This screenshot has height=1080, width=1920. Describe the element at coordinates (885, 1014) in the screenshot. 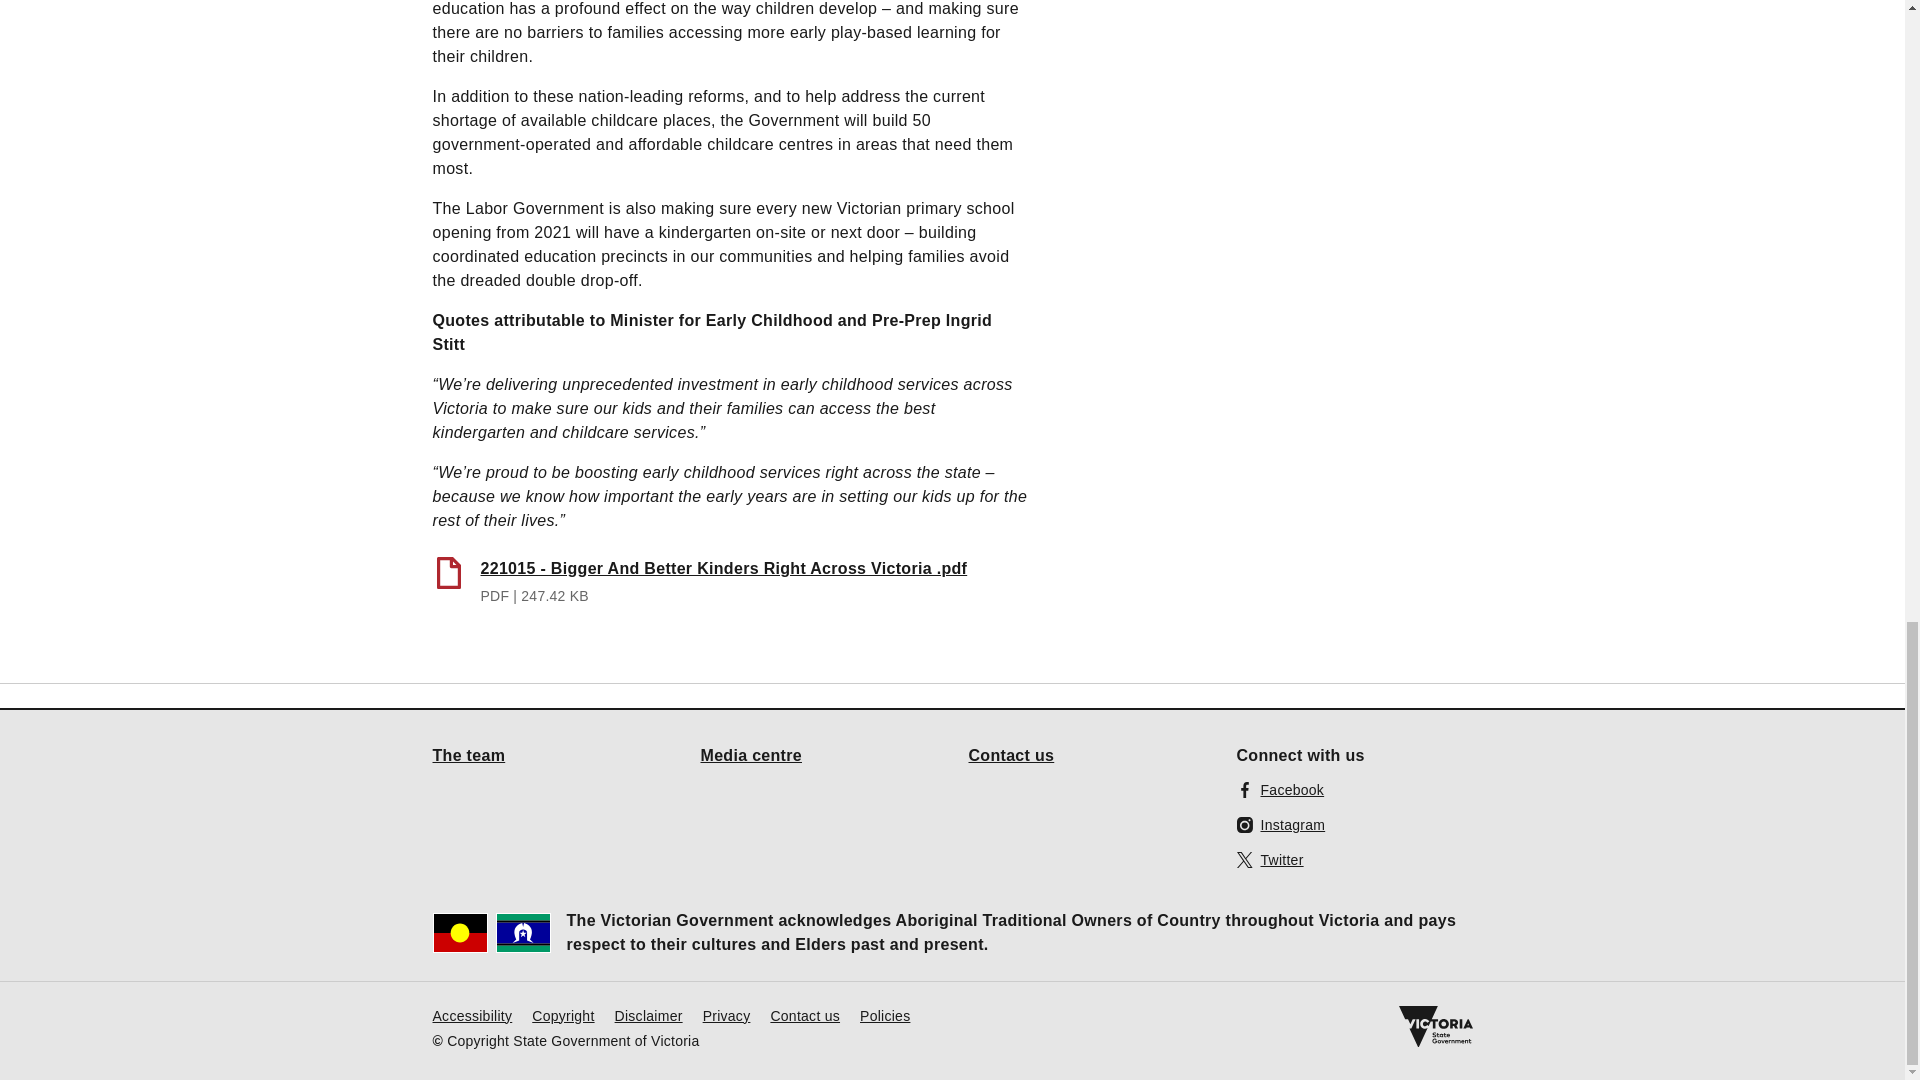

I see `Policies` at that location.